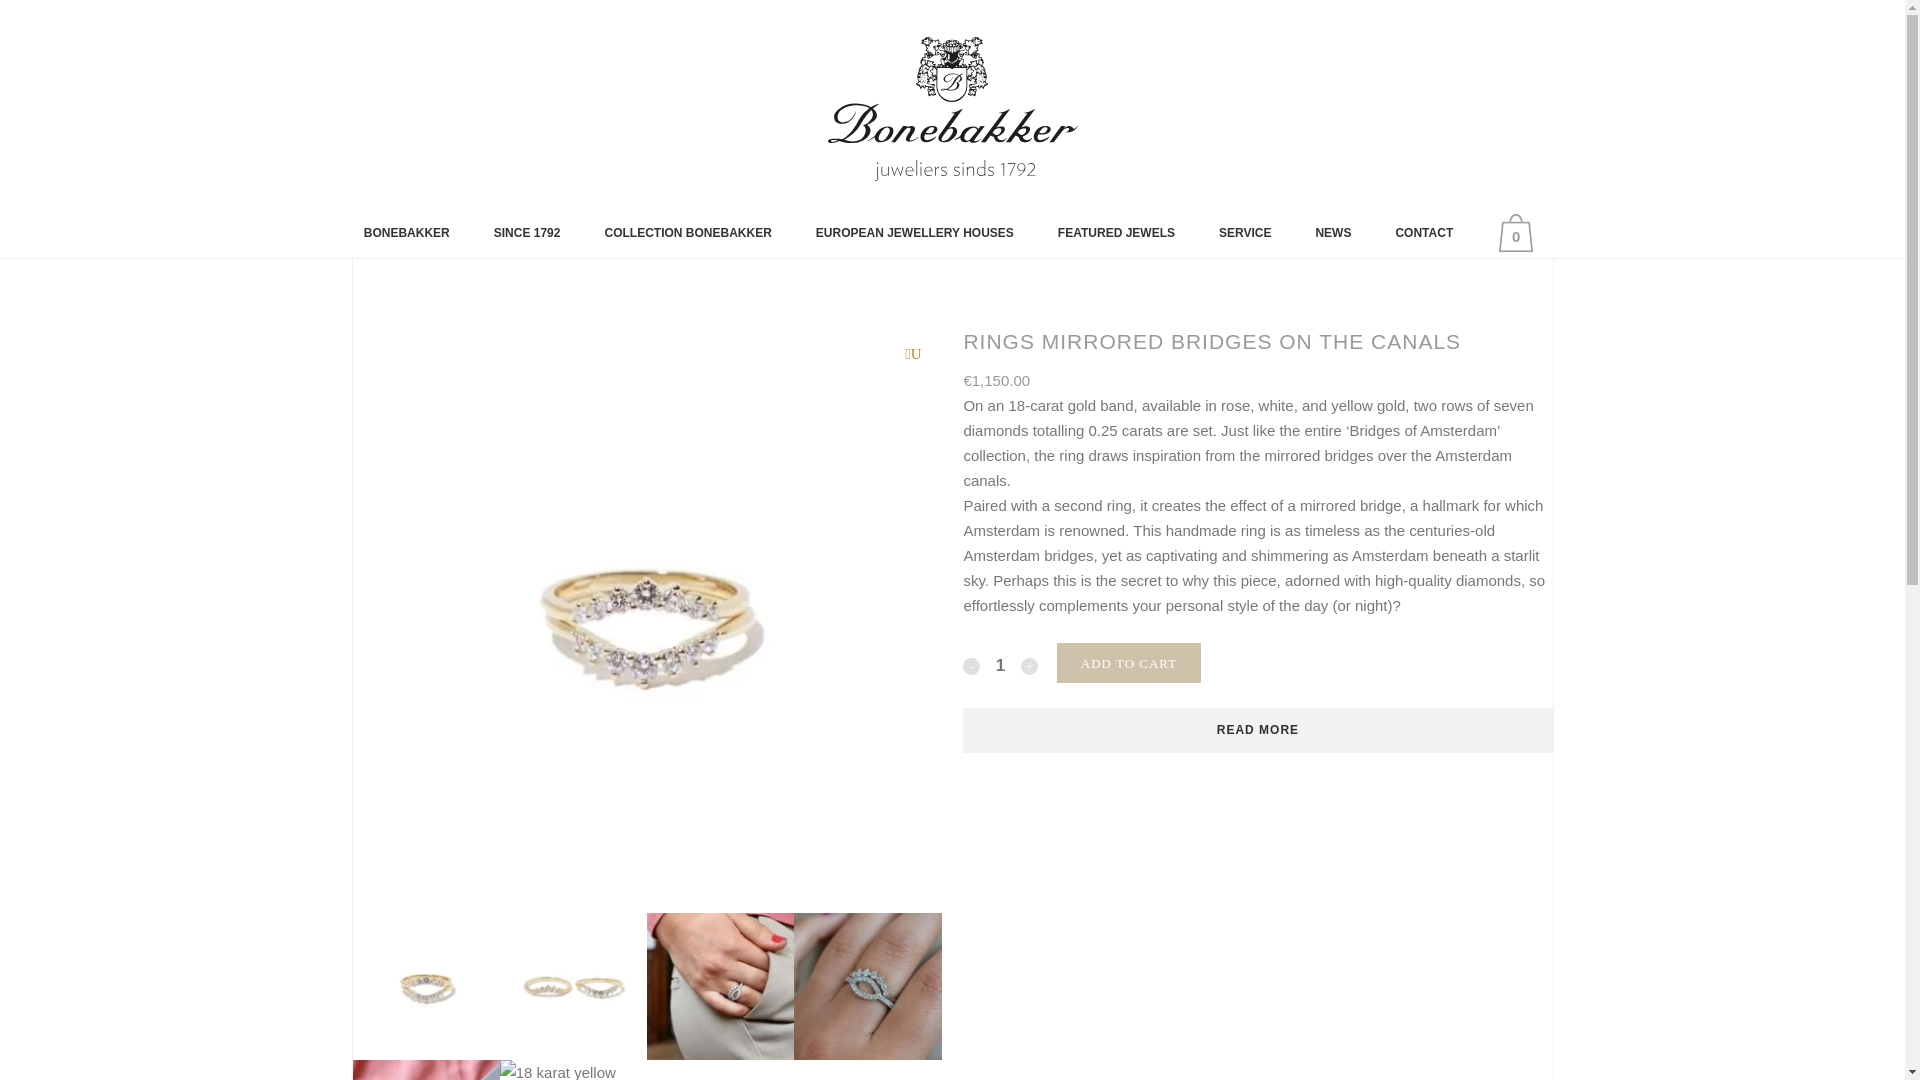 The height and width of the screenshot is (1080, 1920). What do you see at coordinates (1000, 666) in the screenshot?
I see `1` at bounding box center [1000, 666].